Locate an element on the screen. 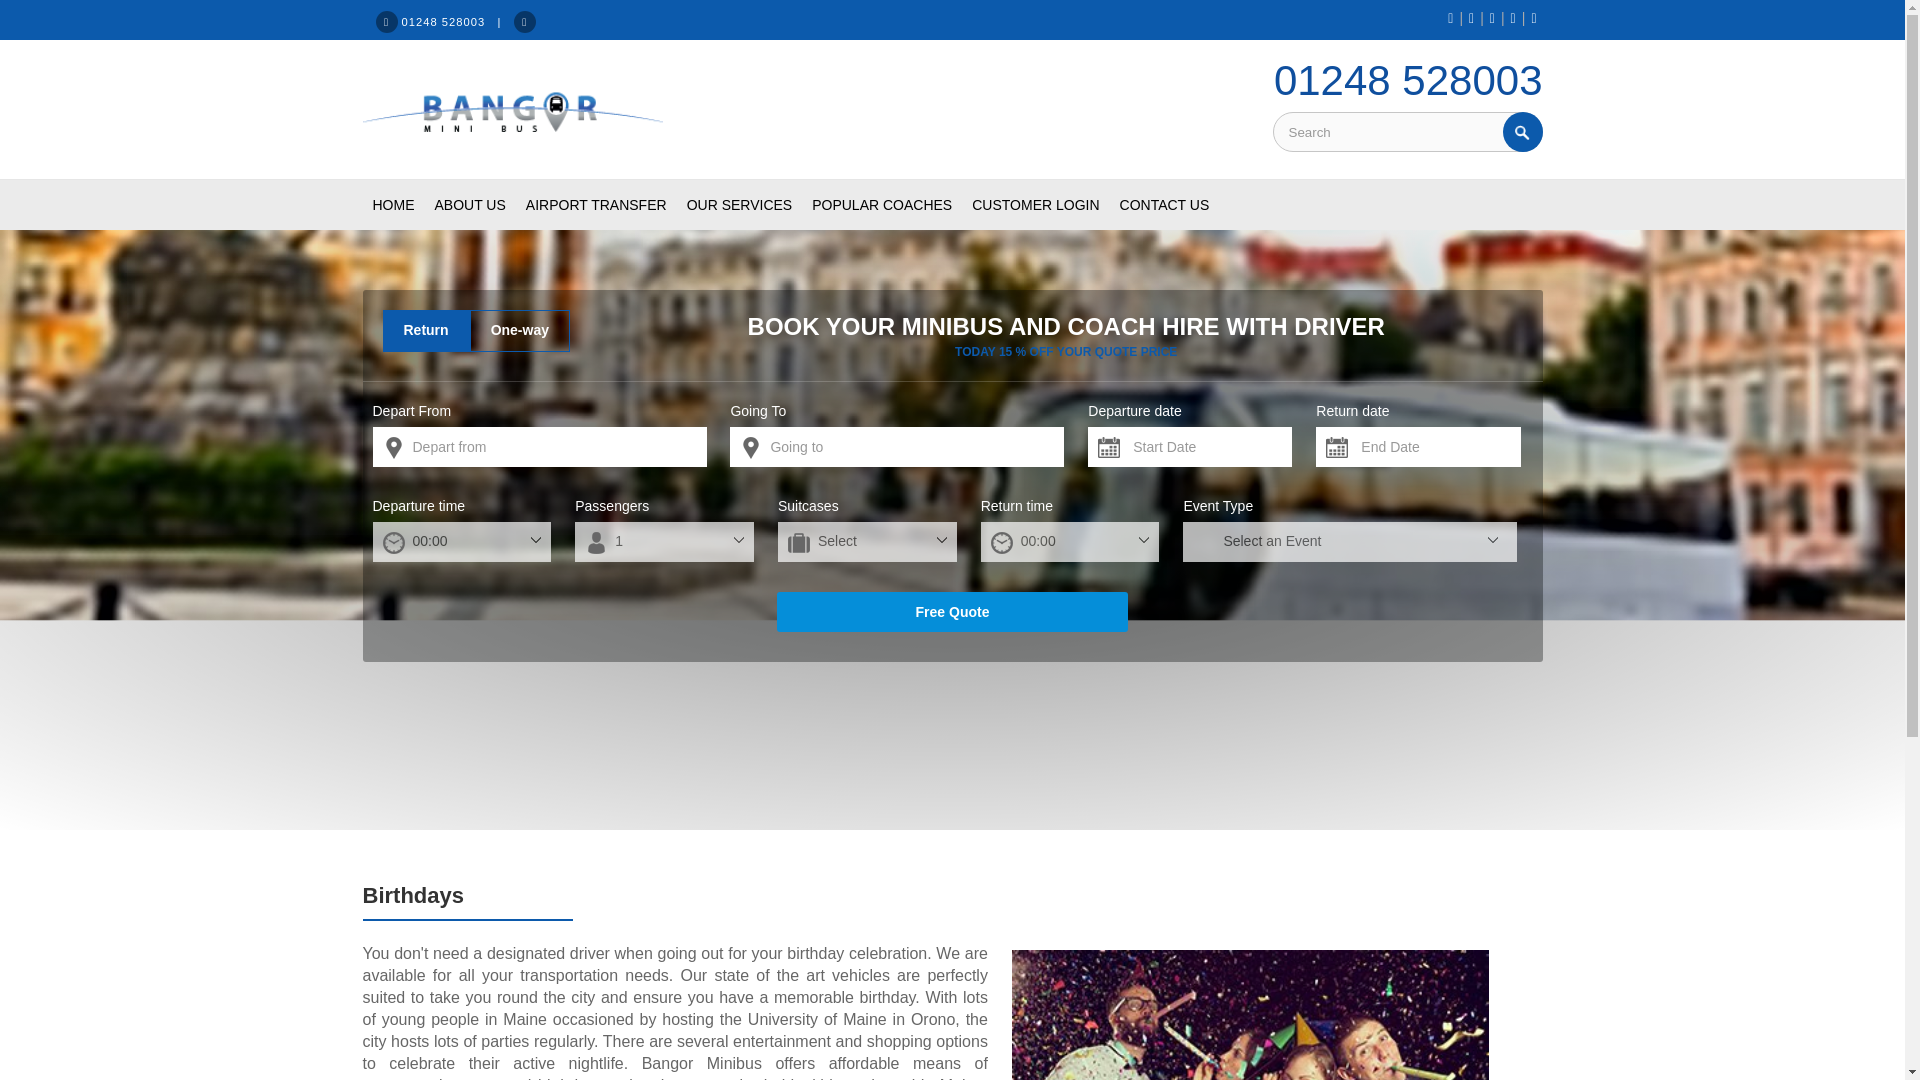 This screenshot has height=1080, width=1920. CUSTOMER LOGIN is located at coordinates (1035, 205).